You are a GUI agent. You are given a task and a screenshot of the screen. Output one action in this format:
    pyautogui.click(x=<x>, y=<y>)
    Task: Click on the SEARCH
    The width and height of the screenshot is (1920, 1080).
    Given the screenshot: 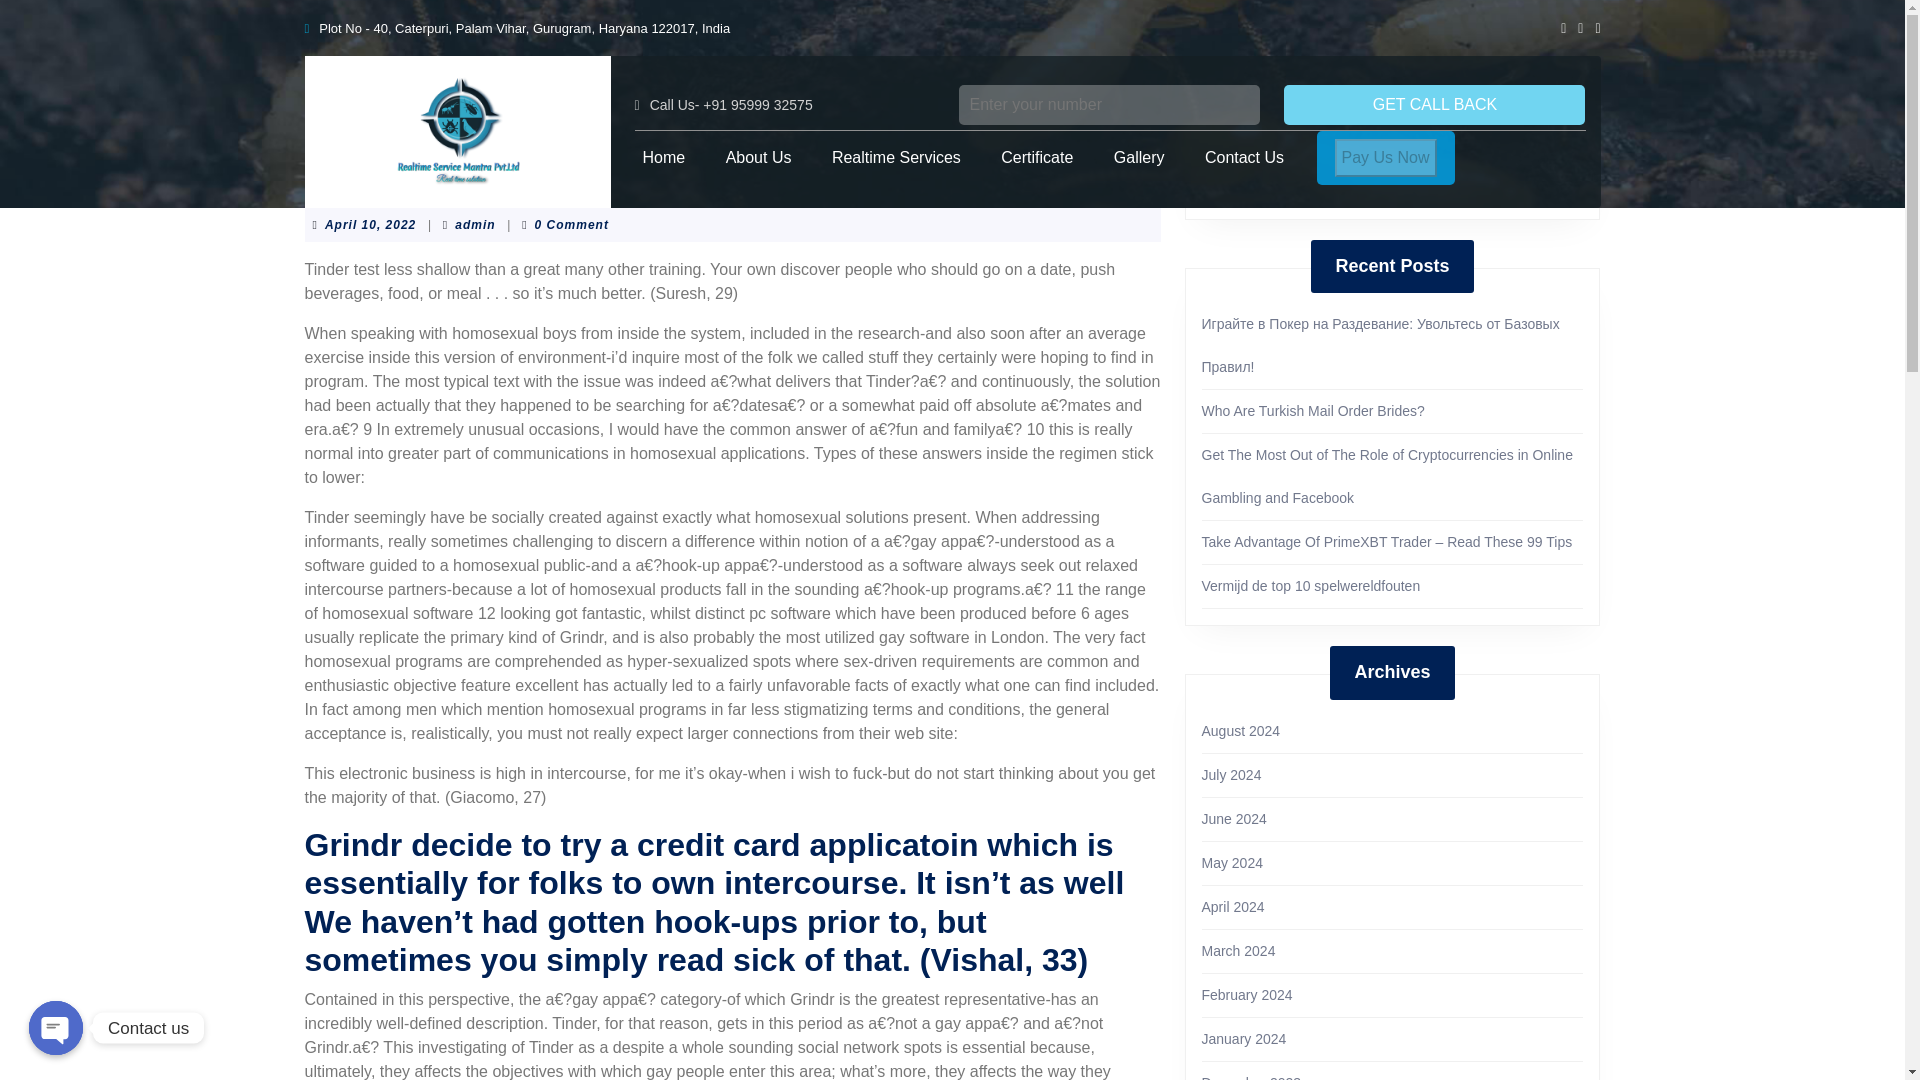 What is the action you would take?
    pyautogui.click(x=1392, y=175)
    